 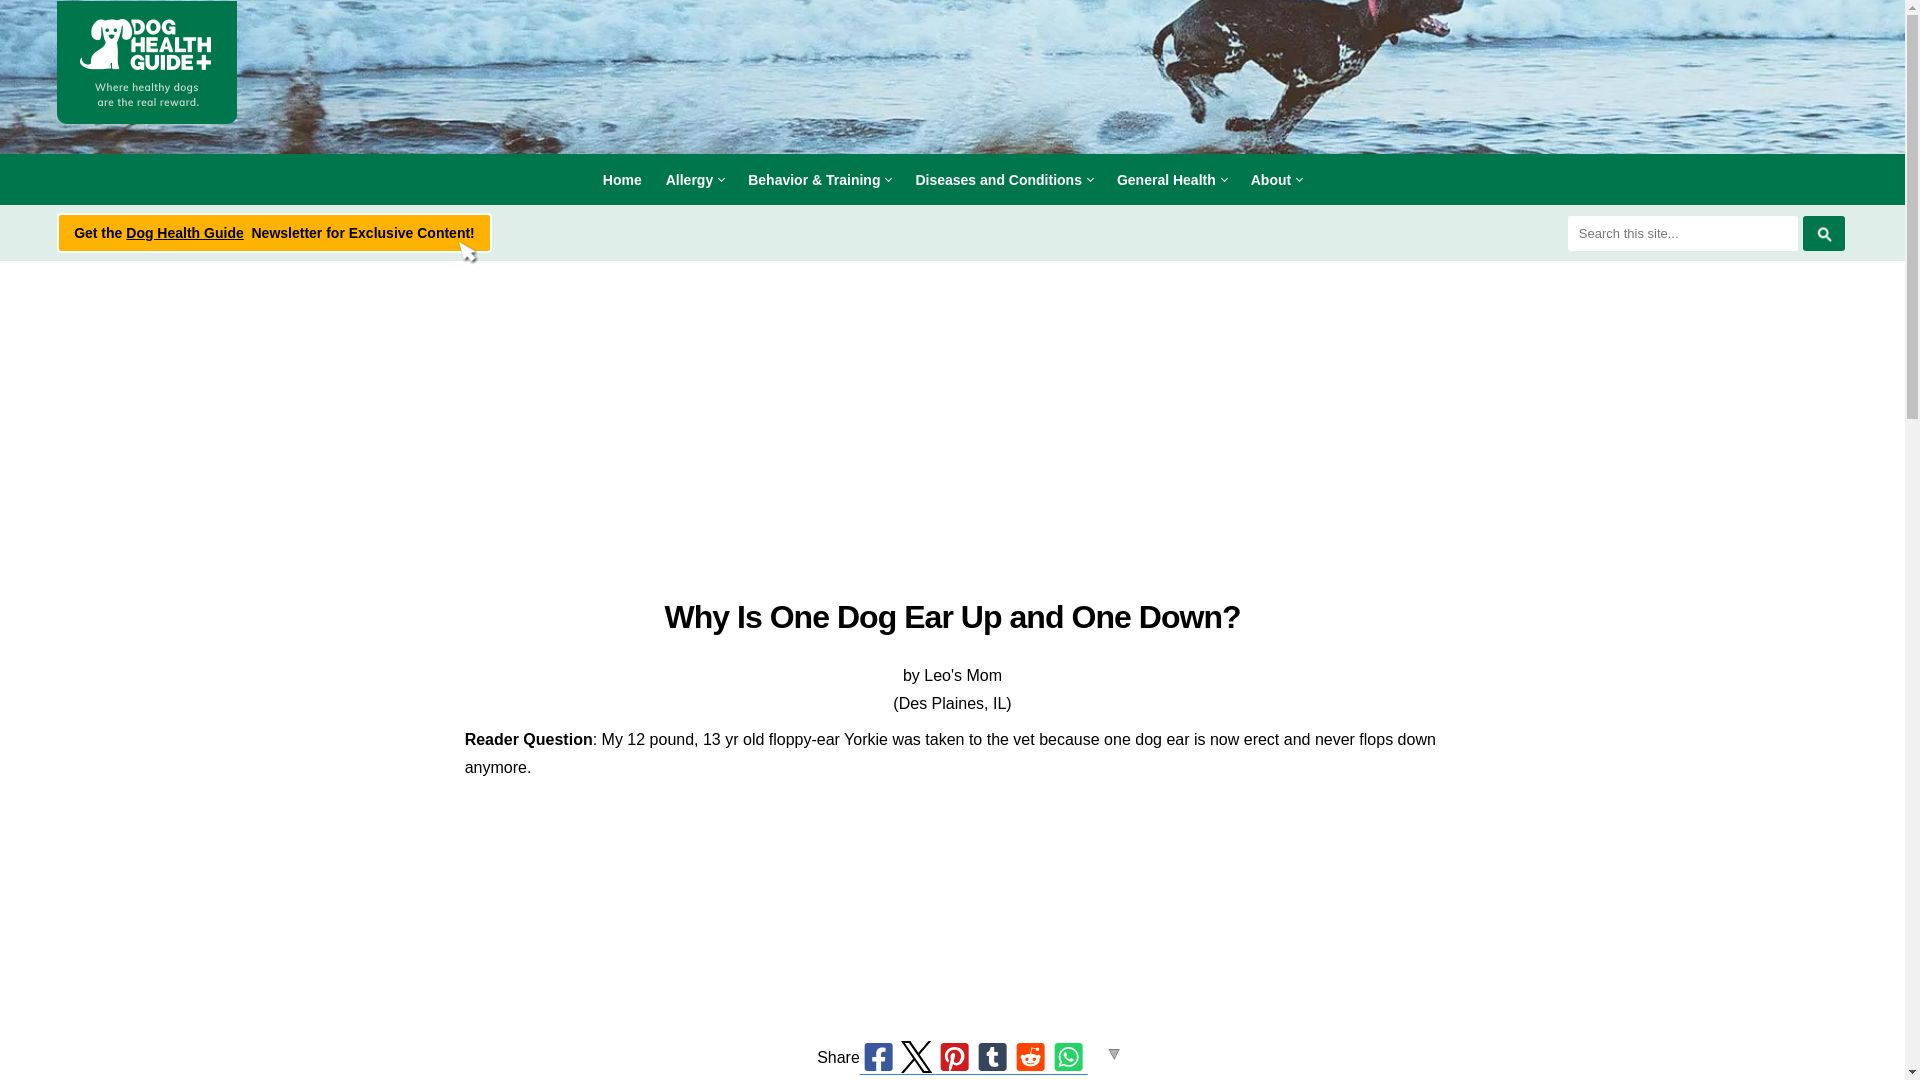 What do you see at coordinates (1682, 233) in the screenshot?
I see `Search this site...` at bounding box center [1682, 233].